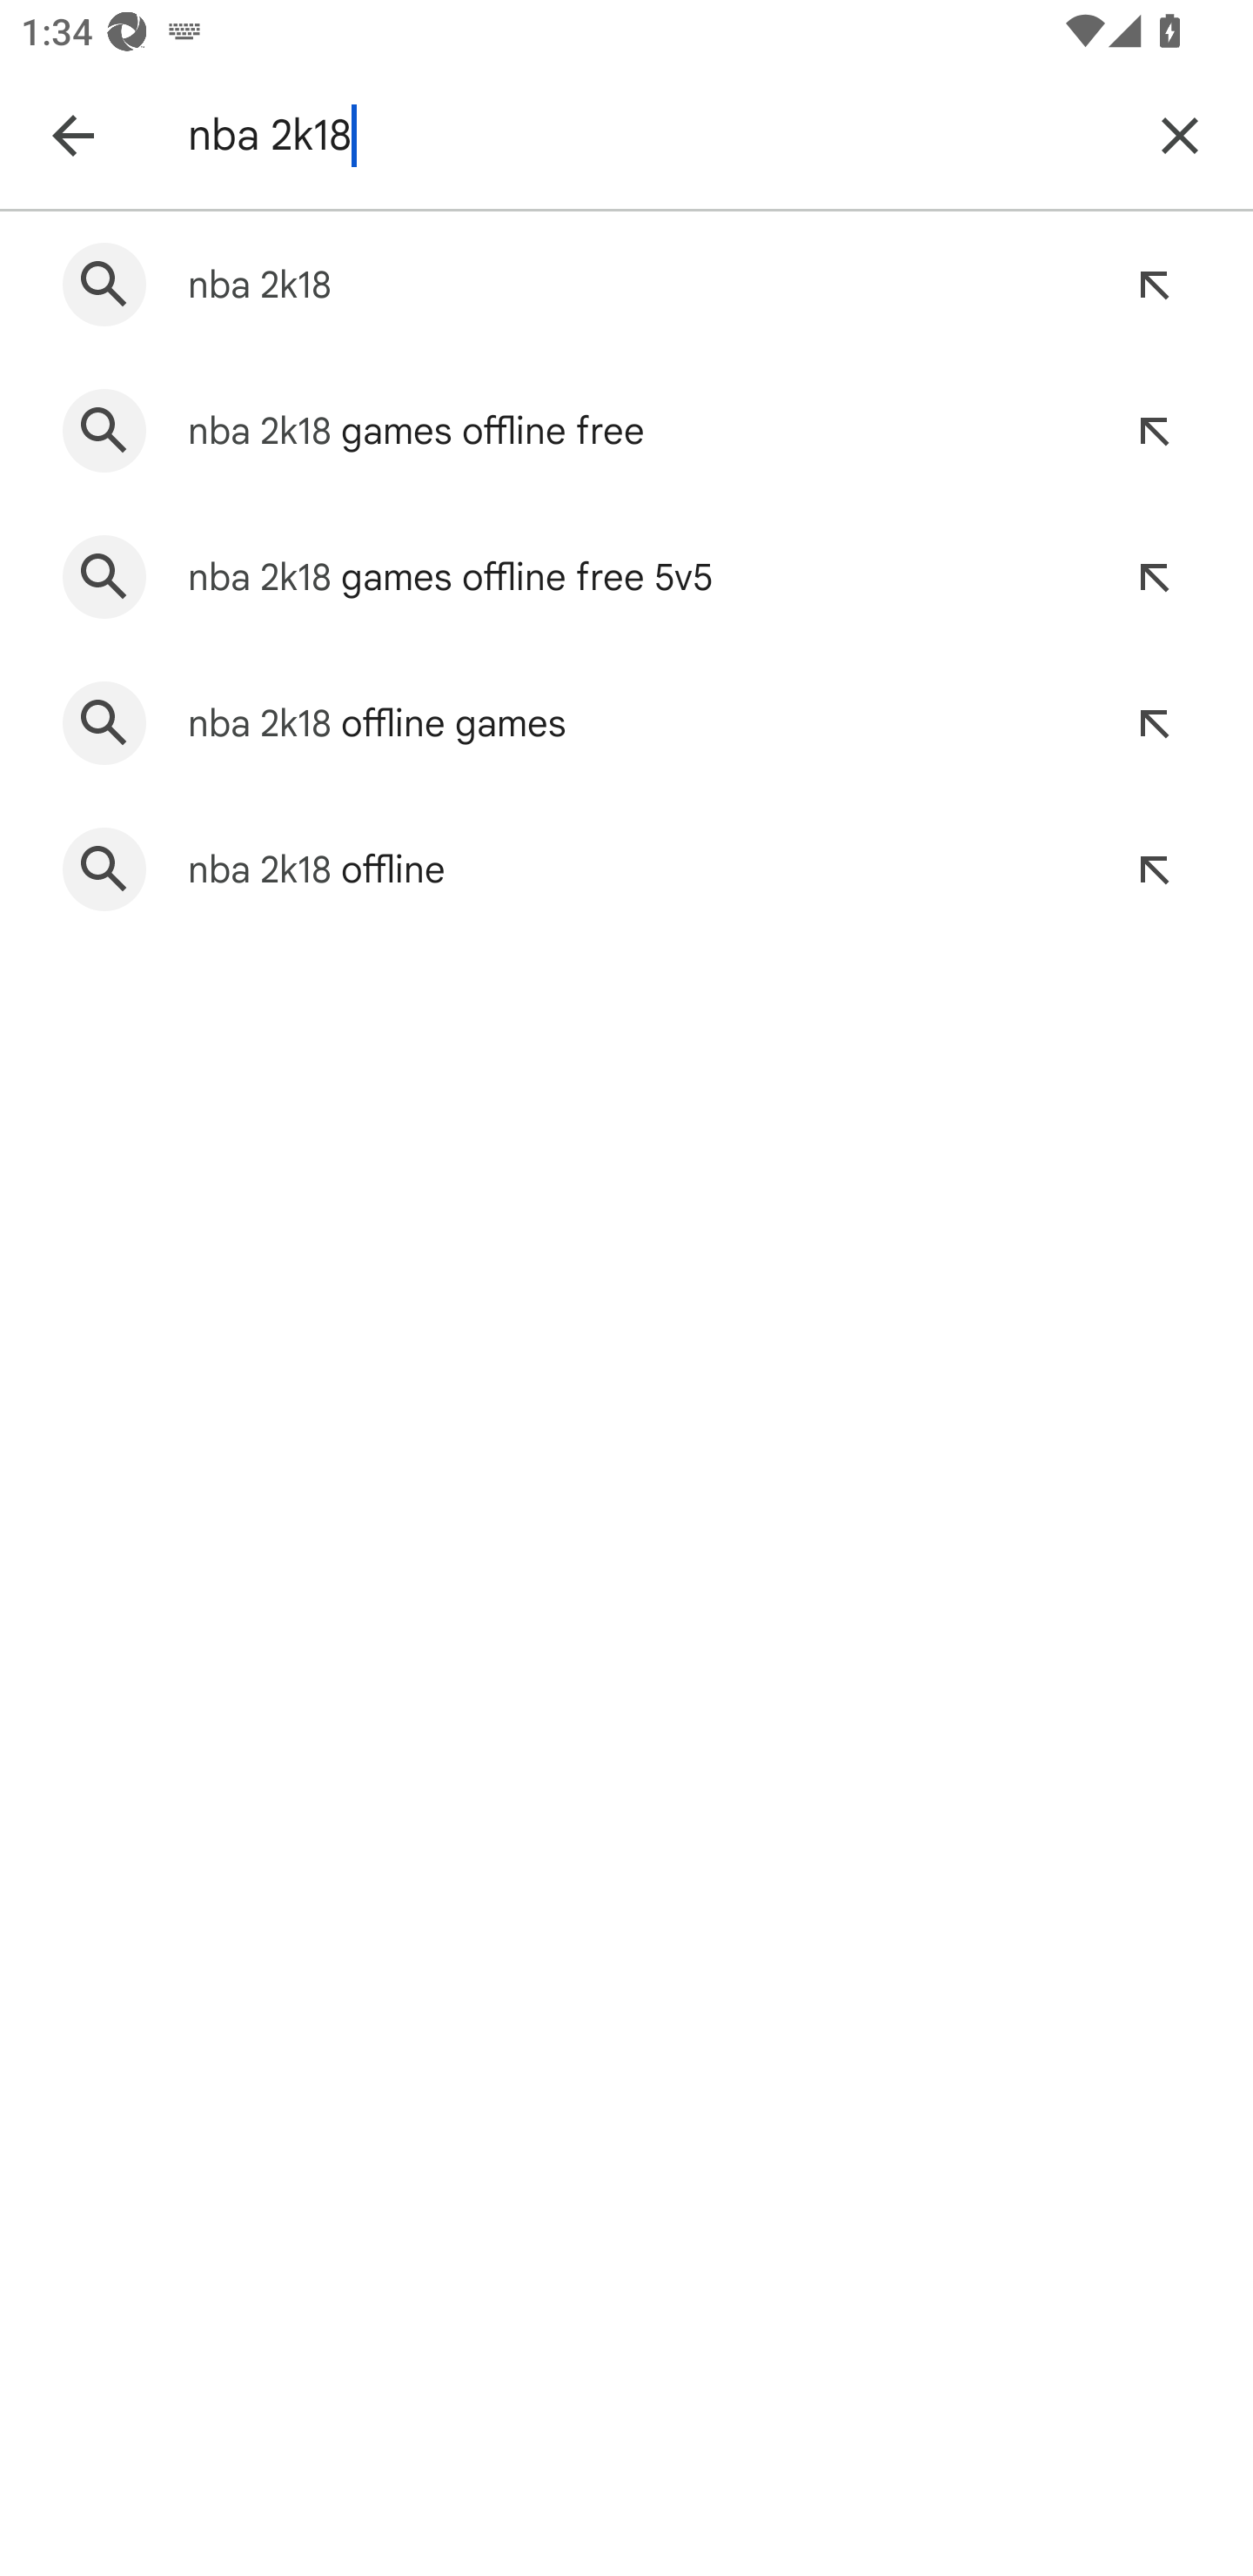 The width and height of the screenshot is (1253, 2576). Describe the element at coordinates (653, 134) in the screenshot. I see `nba 2k18` at that location.